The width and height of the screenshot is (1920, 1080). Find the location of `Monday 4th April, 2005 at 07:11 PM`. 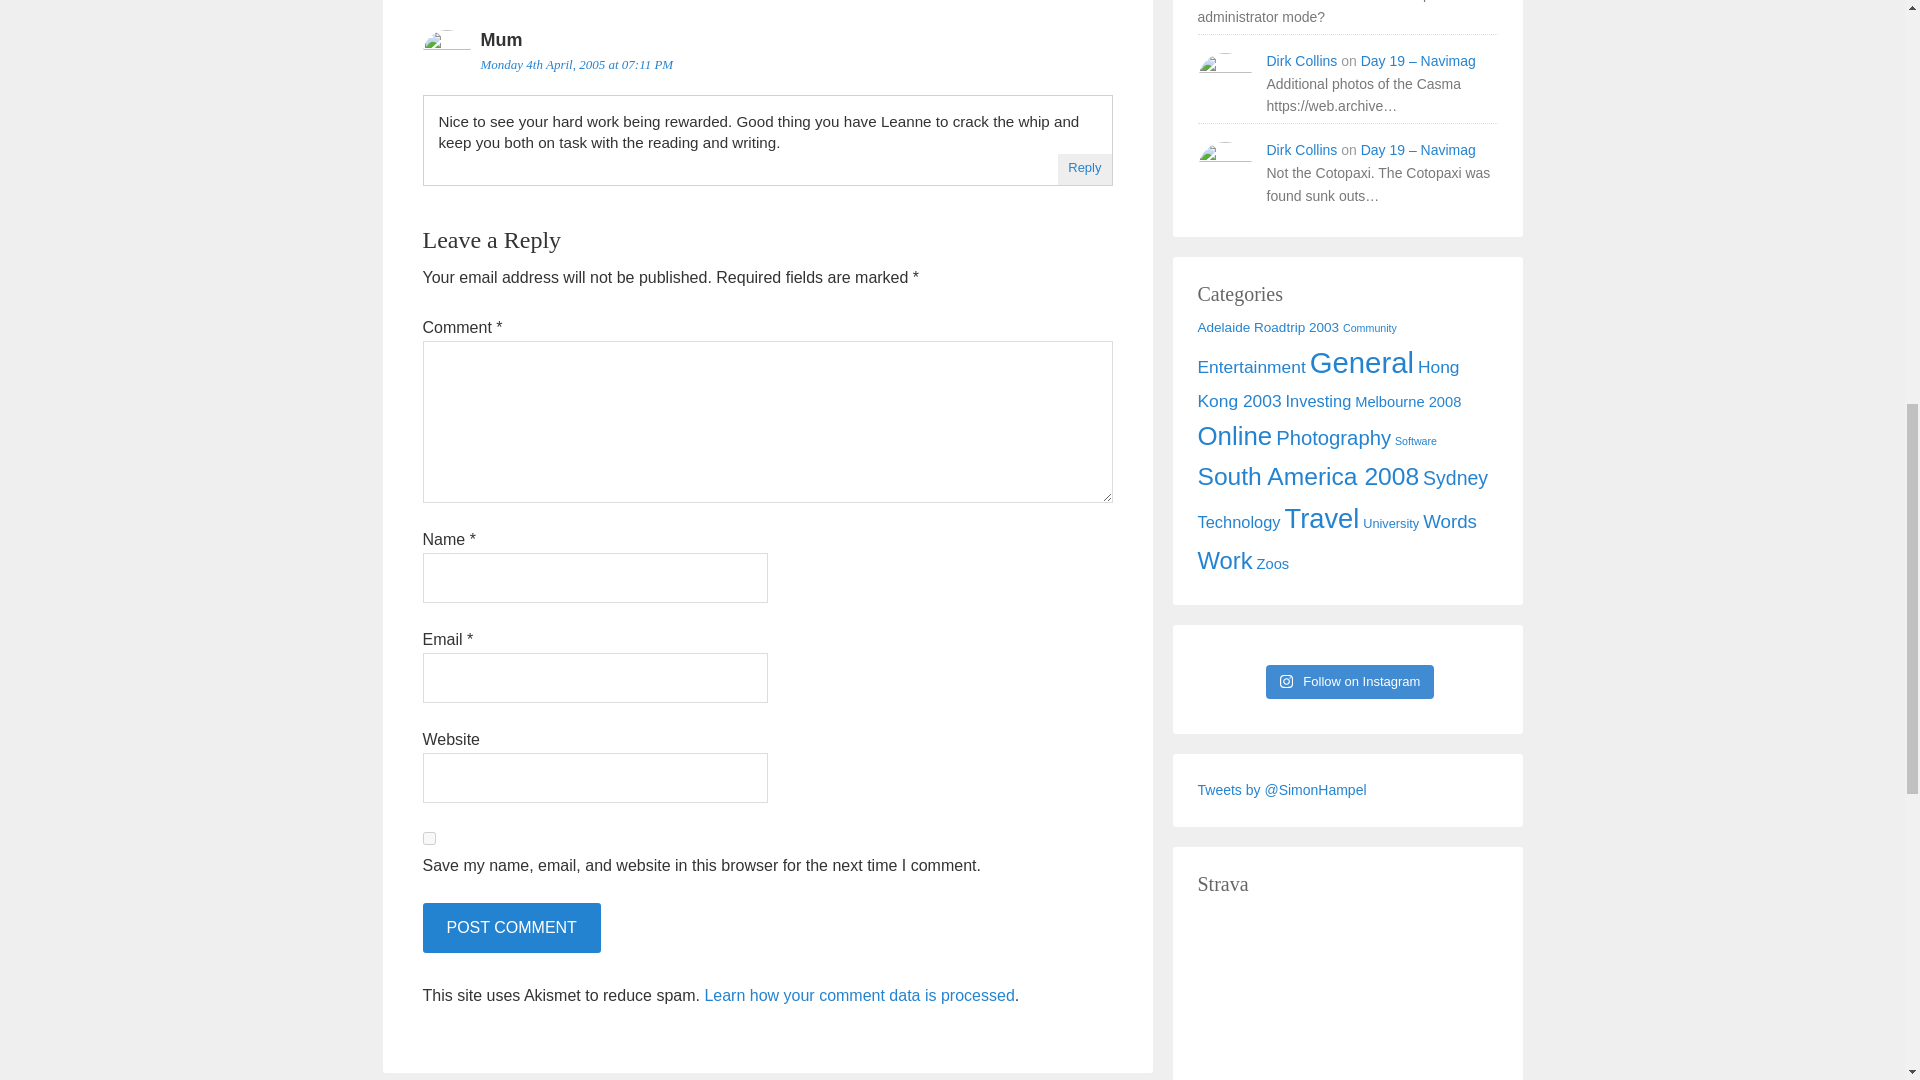

Monday 4th April, 2005 at 07:11 PM is located at coordinates (576, 64).